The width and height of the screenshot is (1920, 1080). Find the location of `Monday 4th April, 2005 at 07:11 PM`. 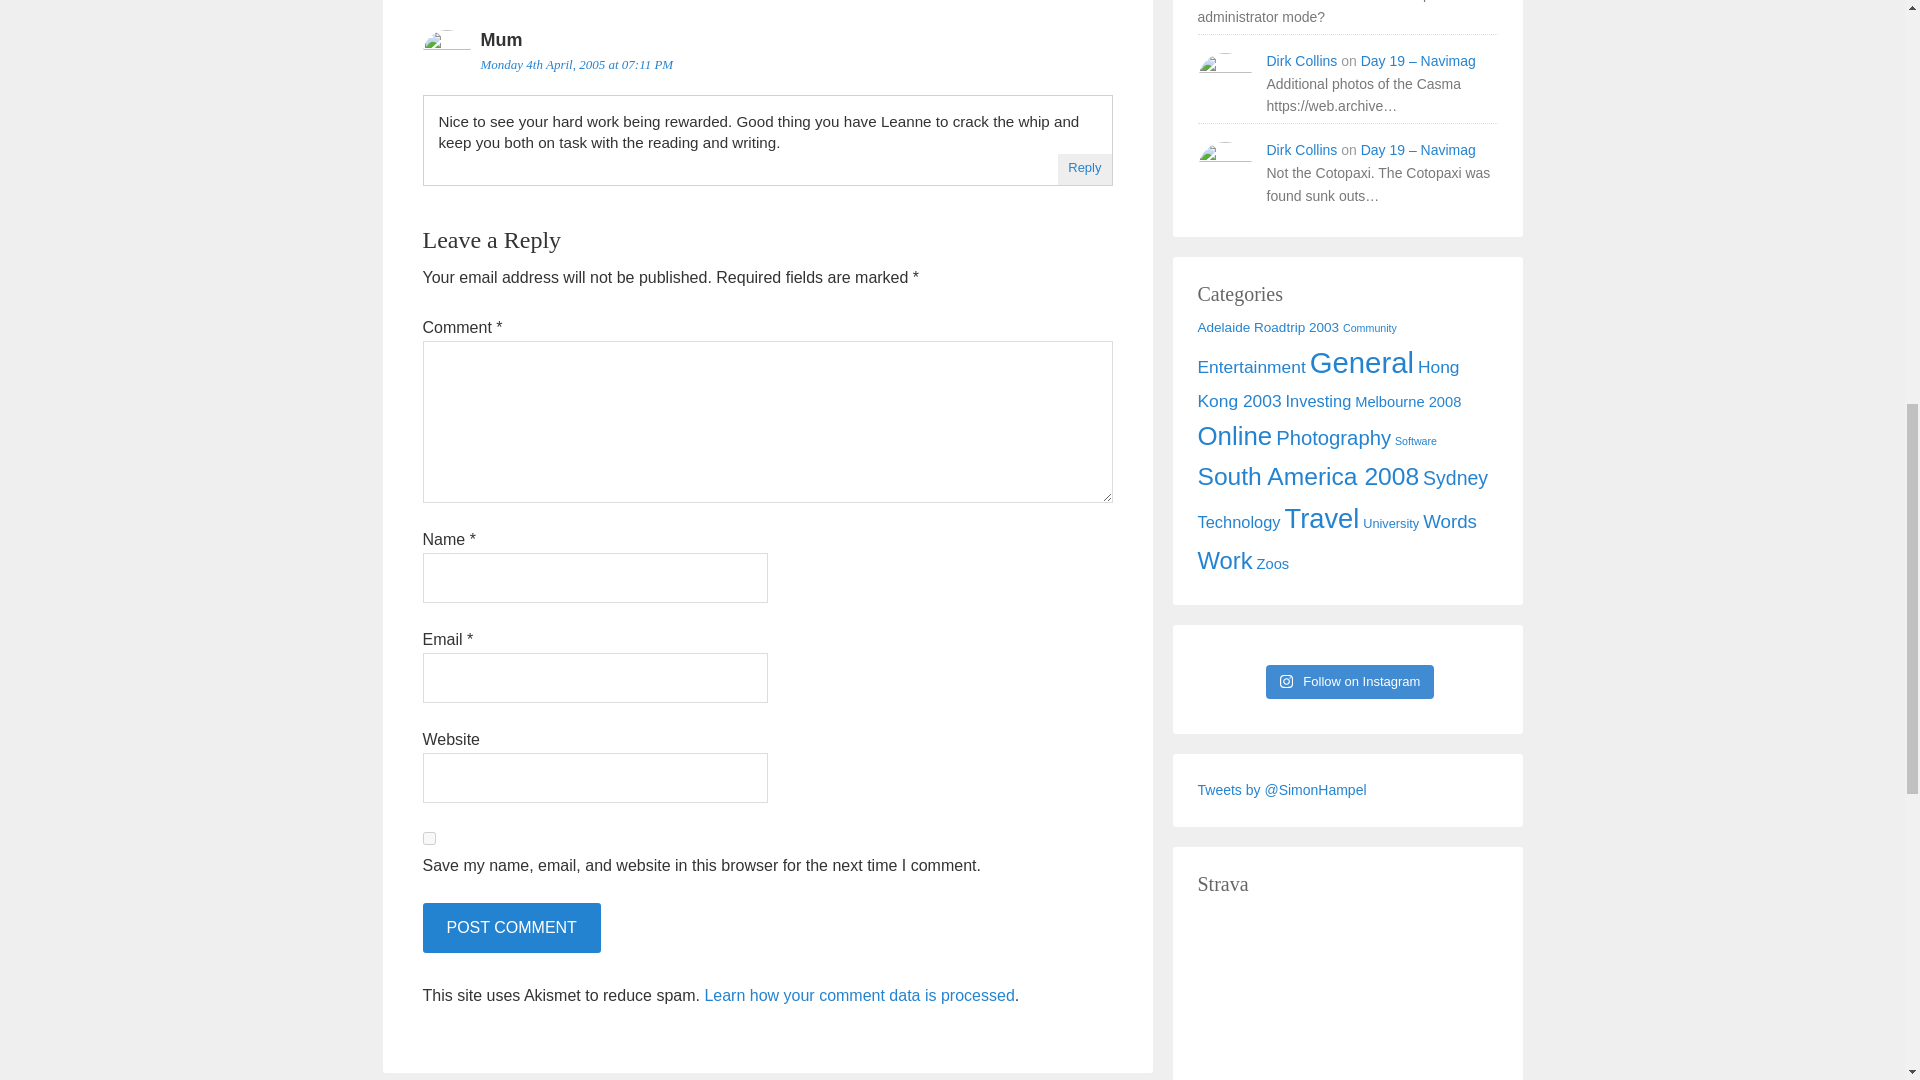

Monday 4th April, 2005 at 07:11 PM is located at coordinates (576, 64).